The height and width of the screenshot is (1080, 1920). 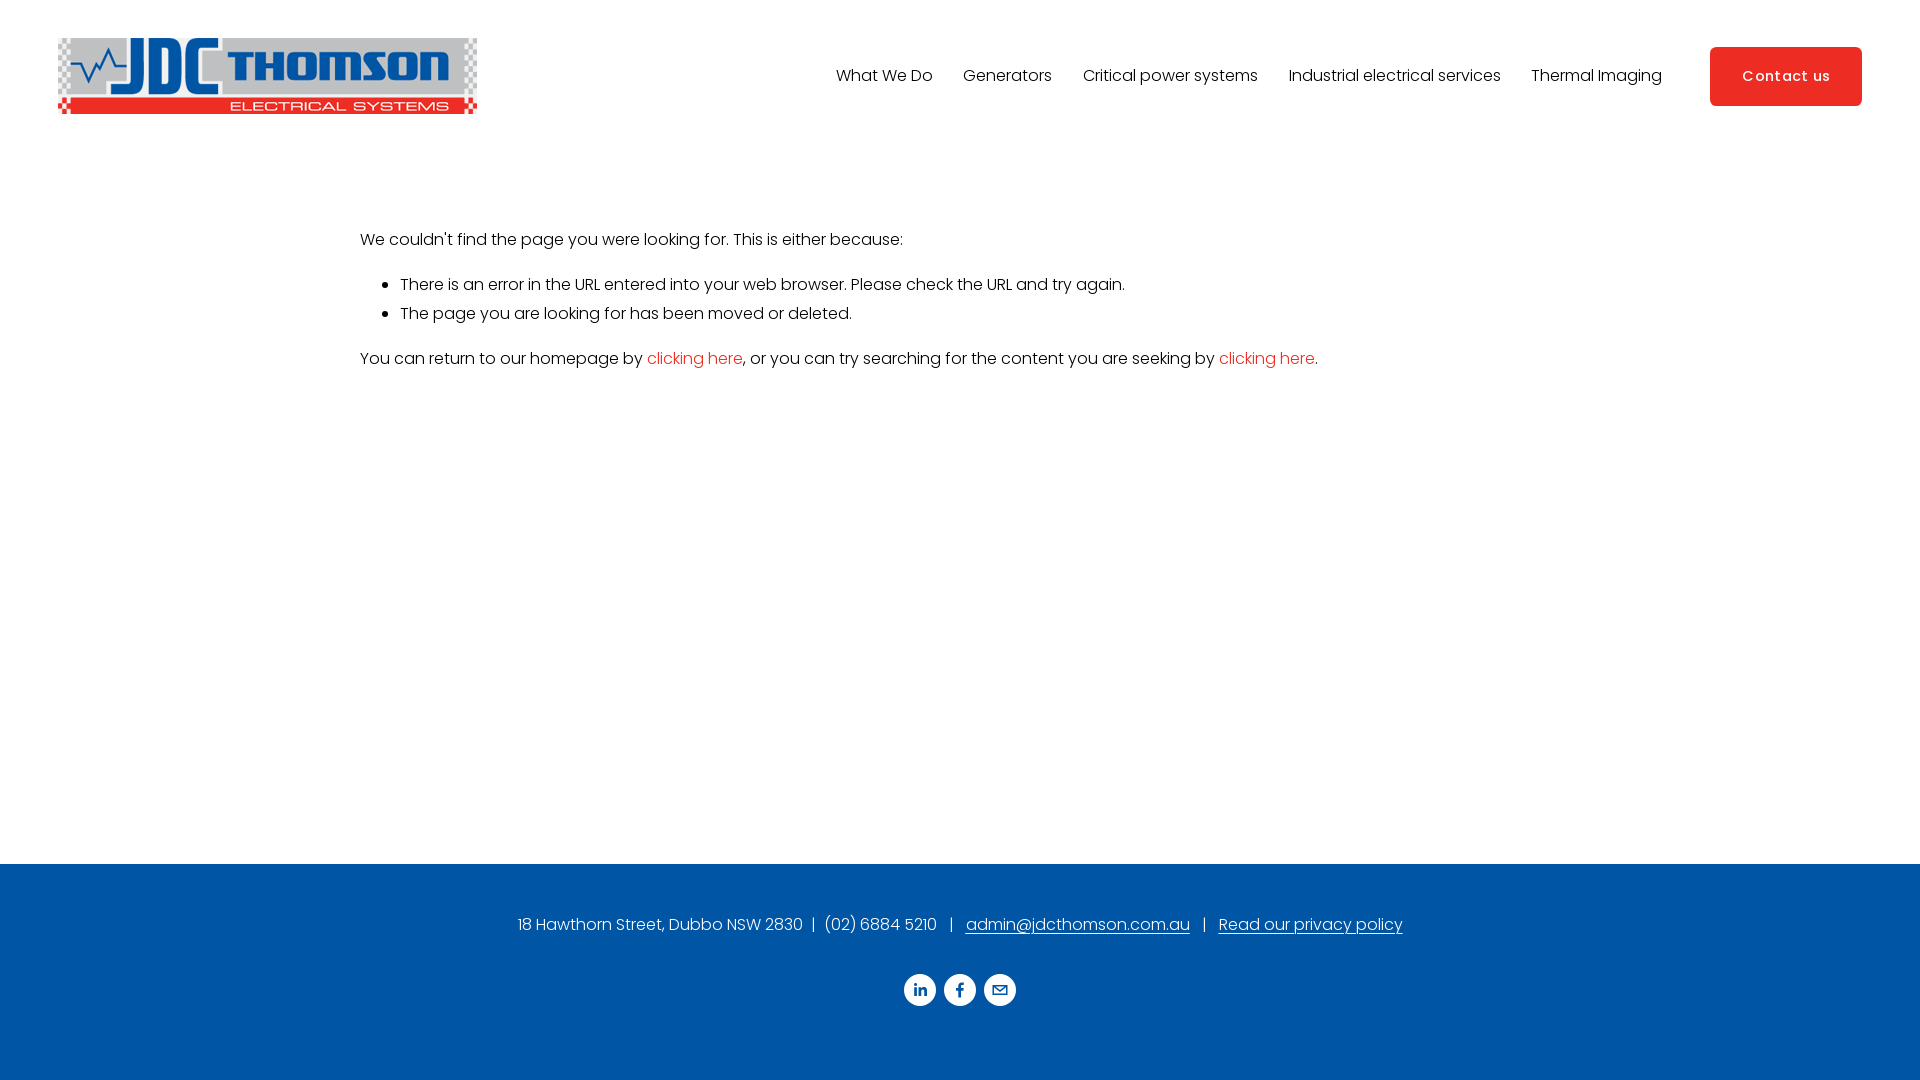 What do you see at coordinates (1078, 926) in the screenshot?
I see `admin@jdcthomson.com.au` at bounding box center [1078, 926].